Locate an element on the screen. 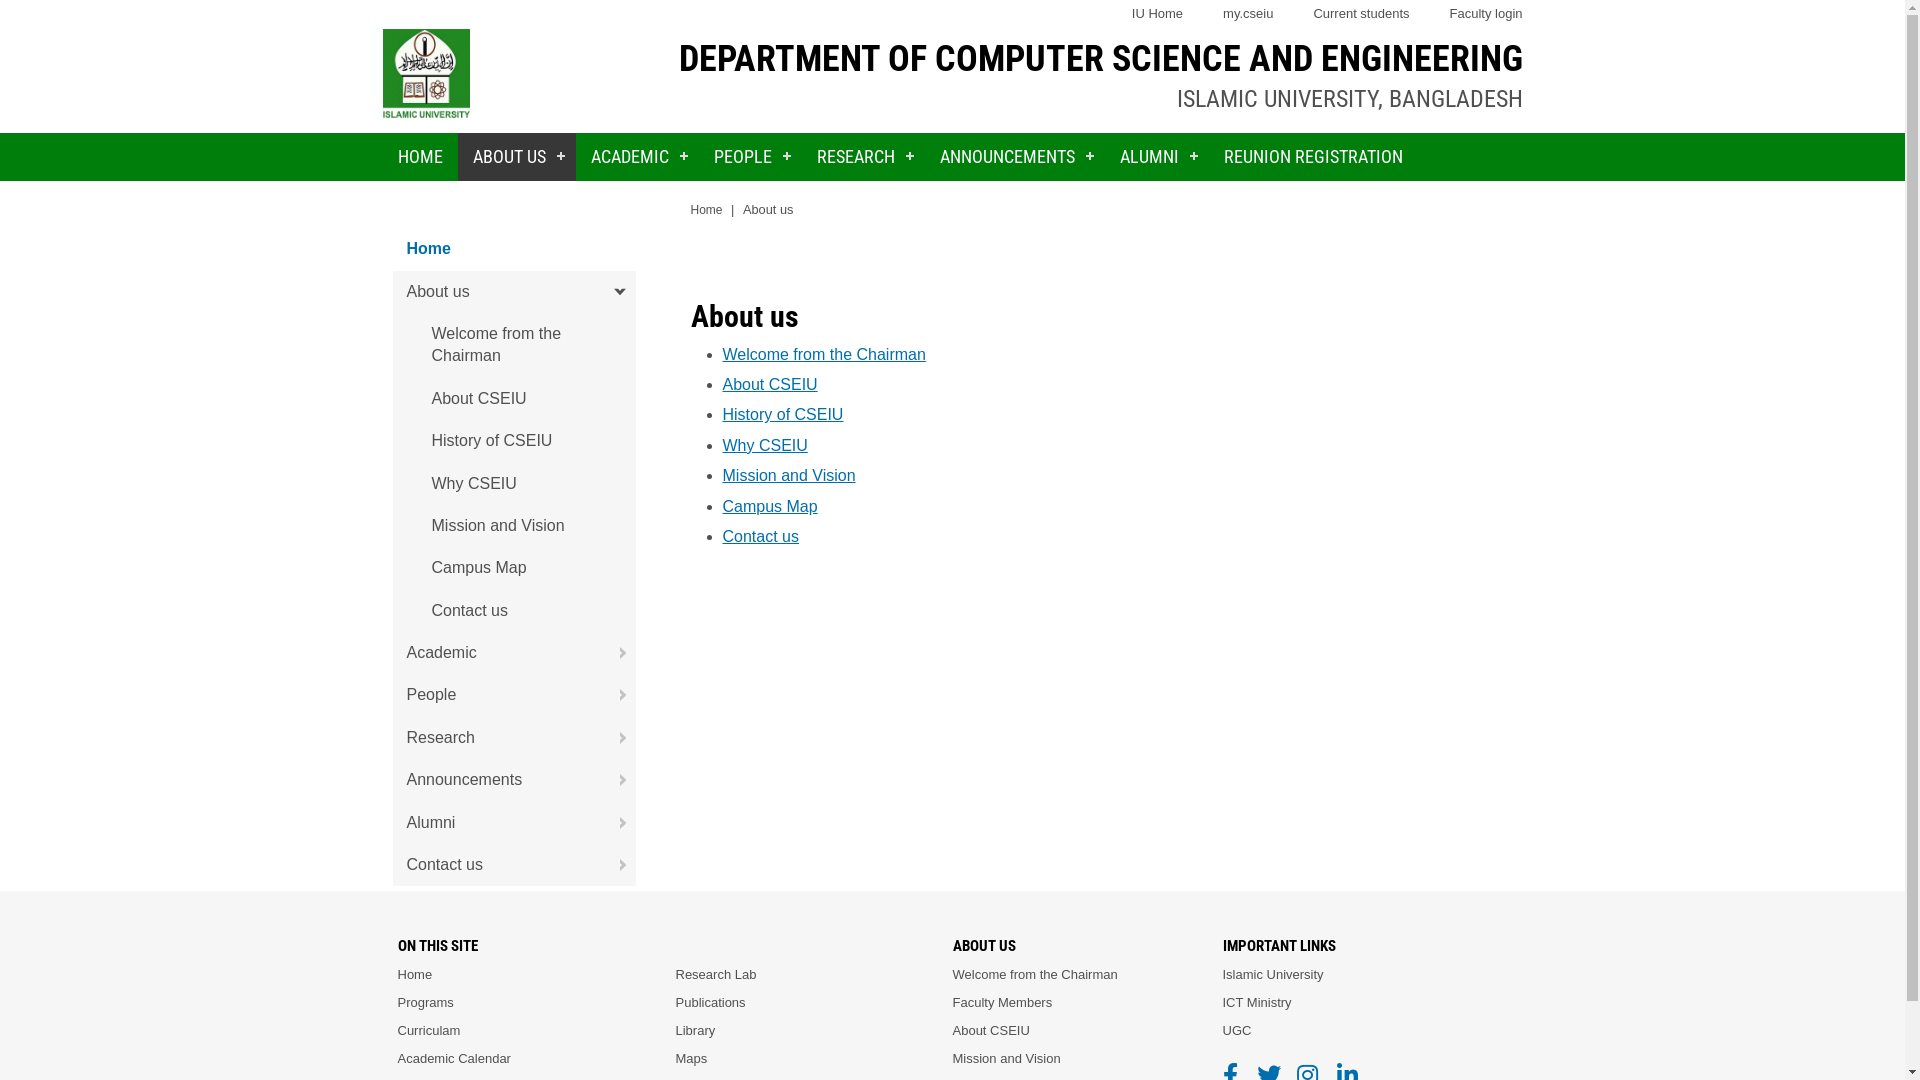  Islamic University is located at coordinates (1272, 975).